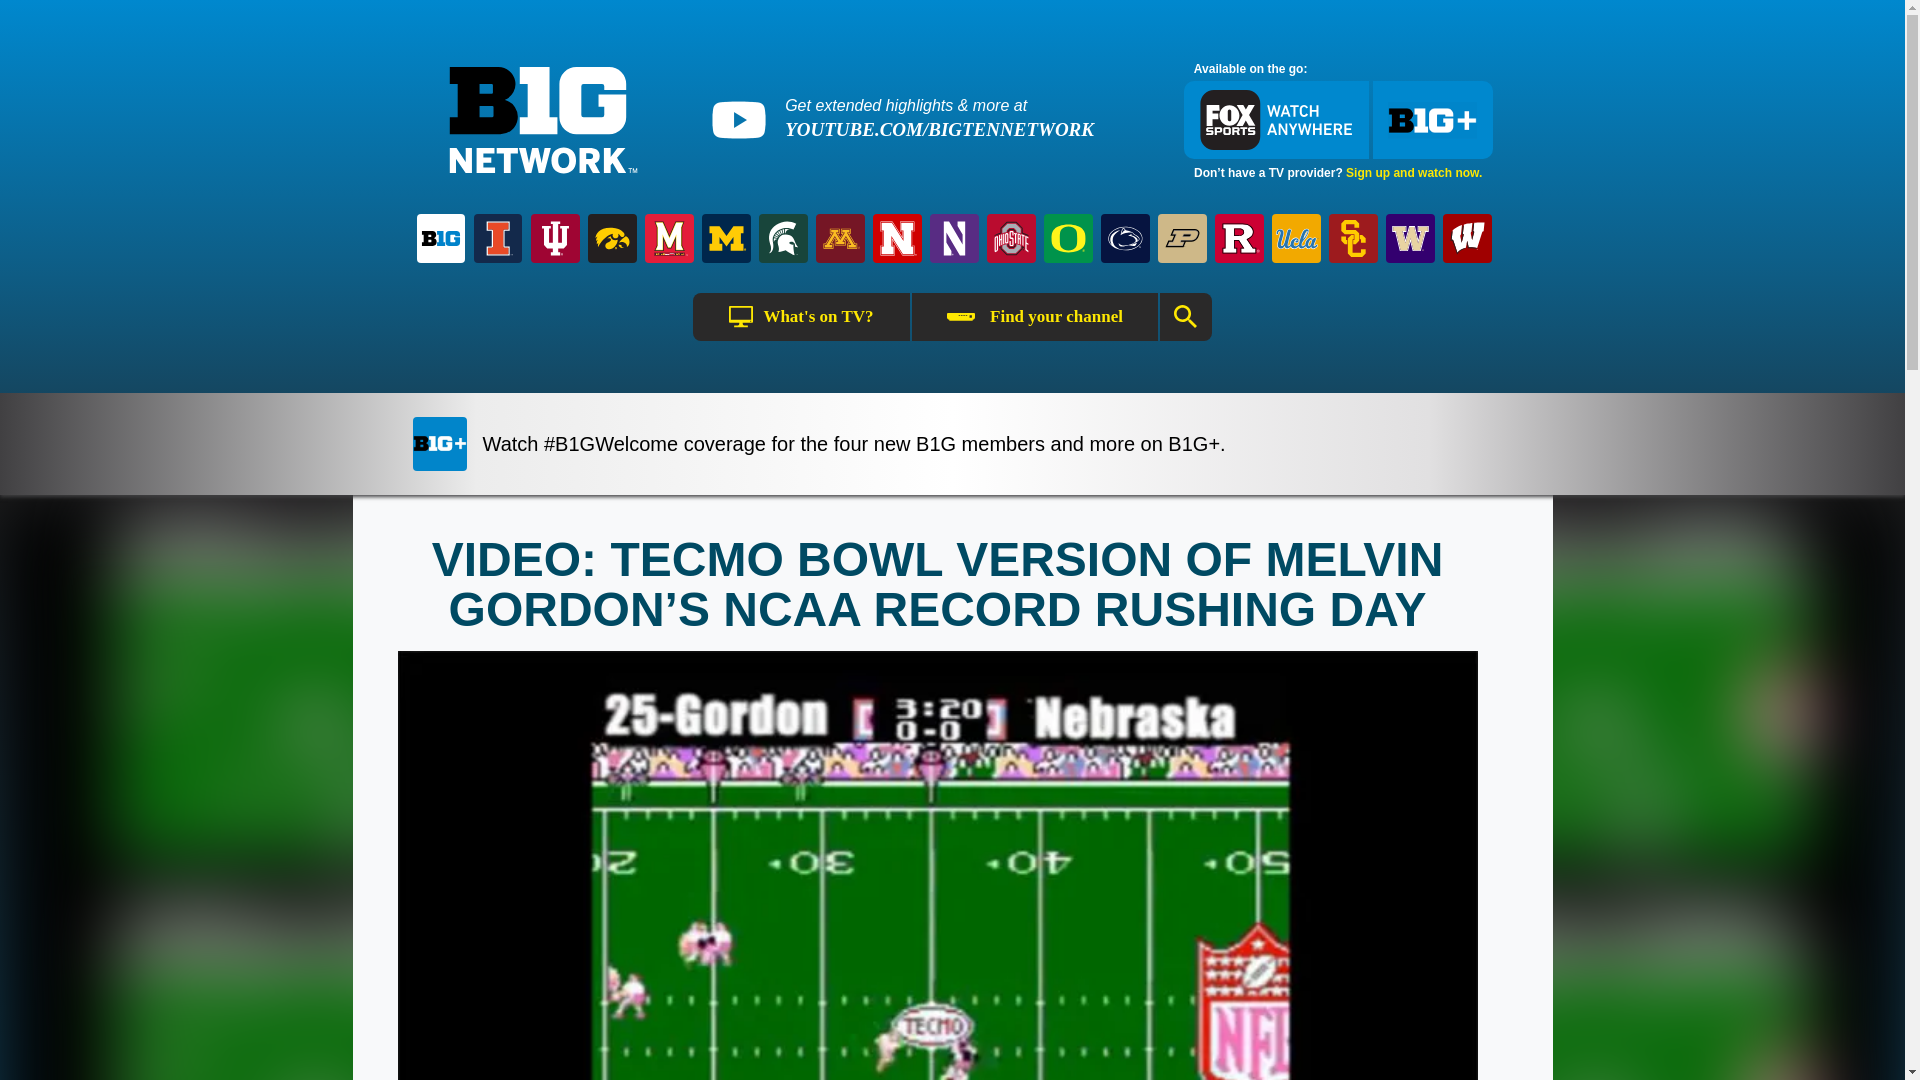 Image resolution: width=1920 pixels, height=1080 pixels. What do you see at coordinates (1068, 238) in the screenshot?
I see `Oregon Ducks` at bounding box center [1068, 238].